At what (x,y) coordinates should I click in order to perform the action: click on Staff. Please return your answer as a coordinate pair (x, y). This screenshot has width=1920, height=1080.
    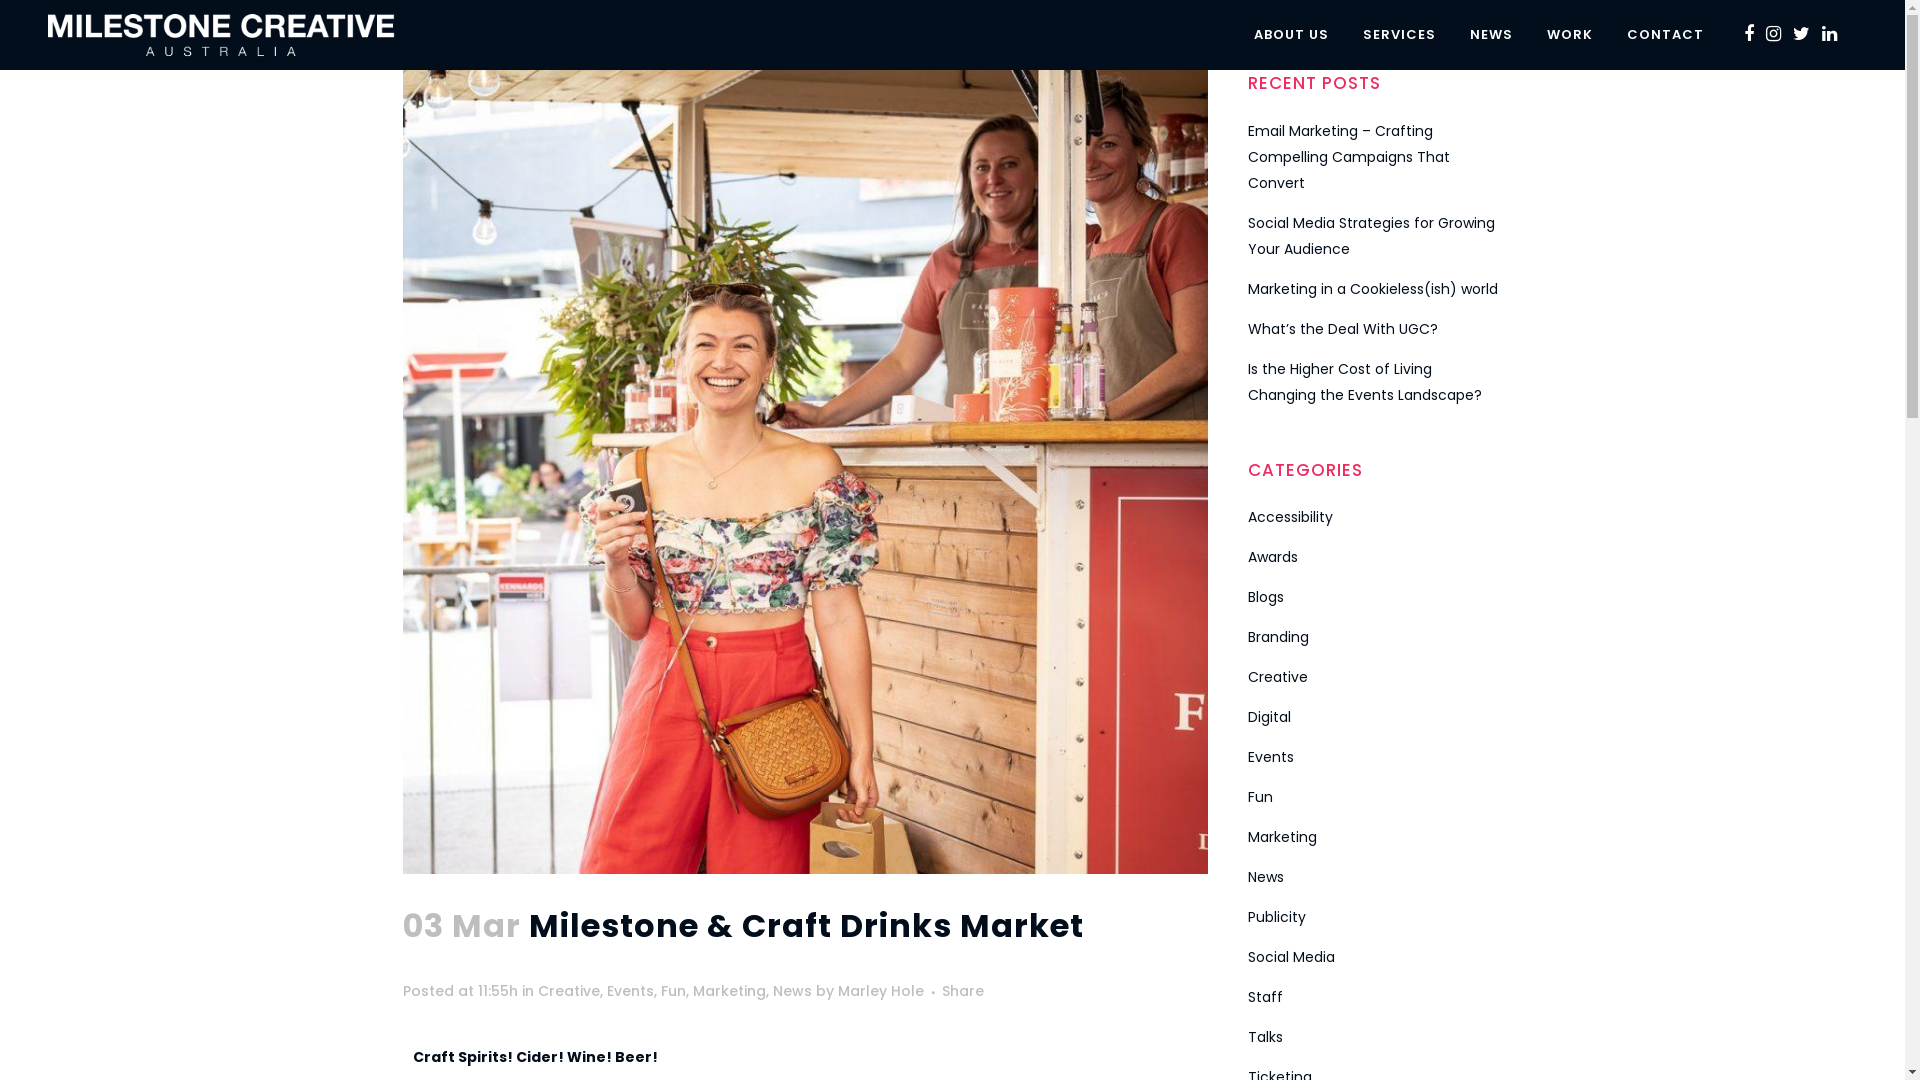
    Looking at the image, I should click on (1266, 997).